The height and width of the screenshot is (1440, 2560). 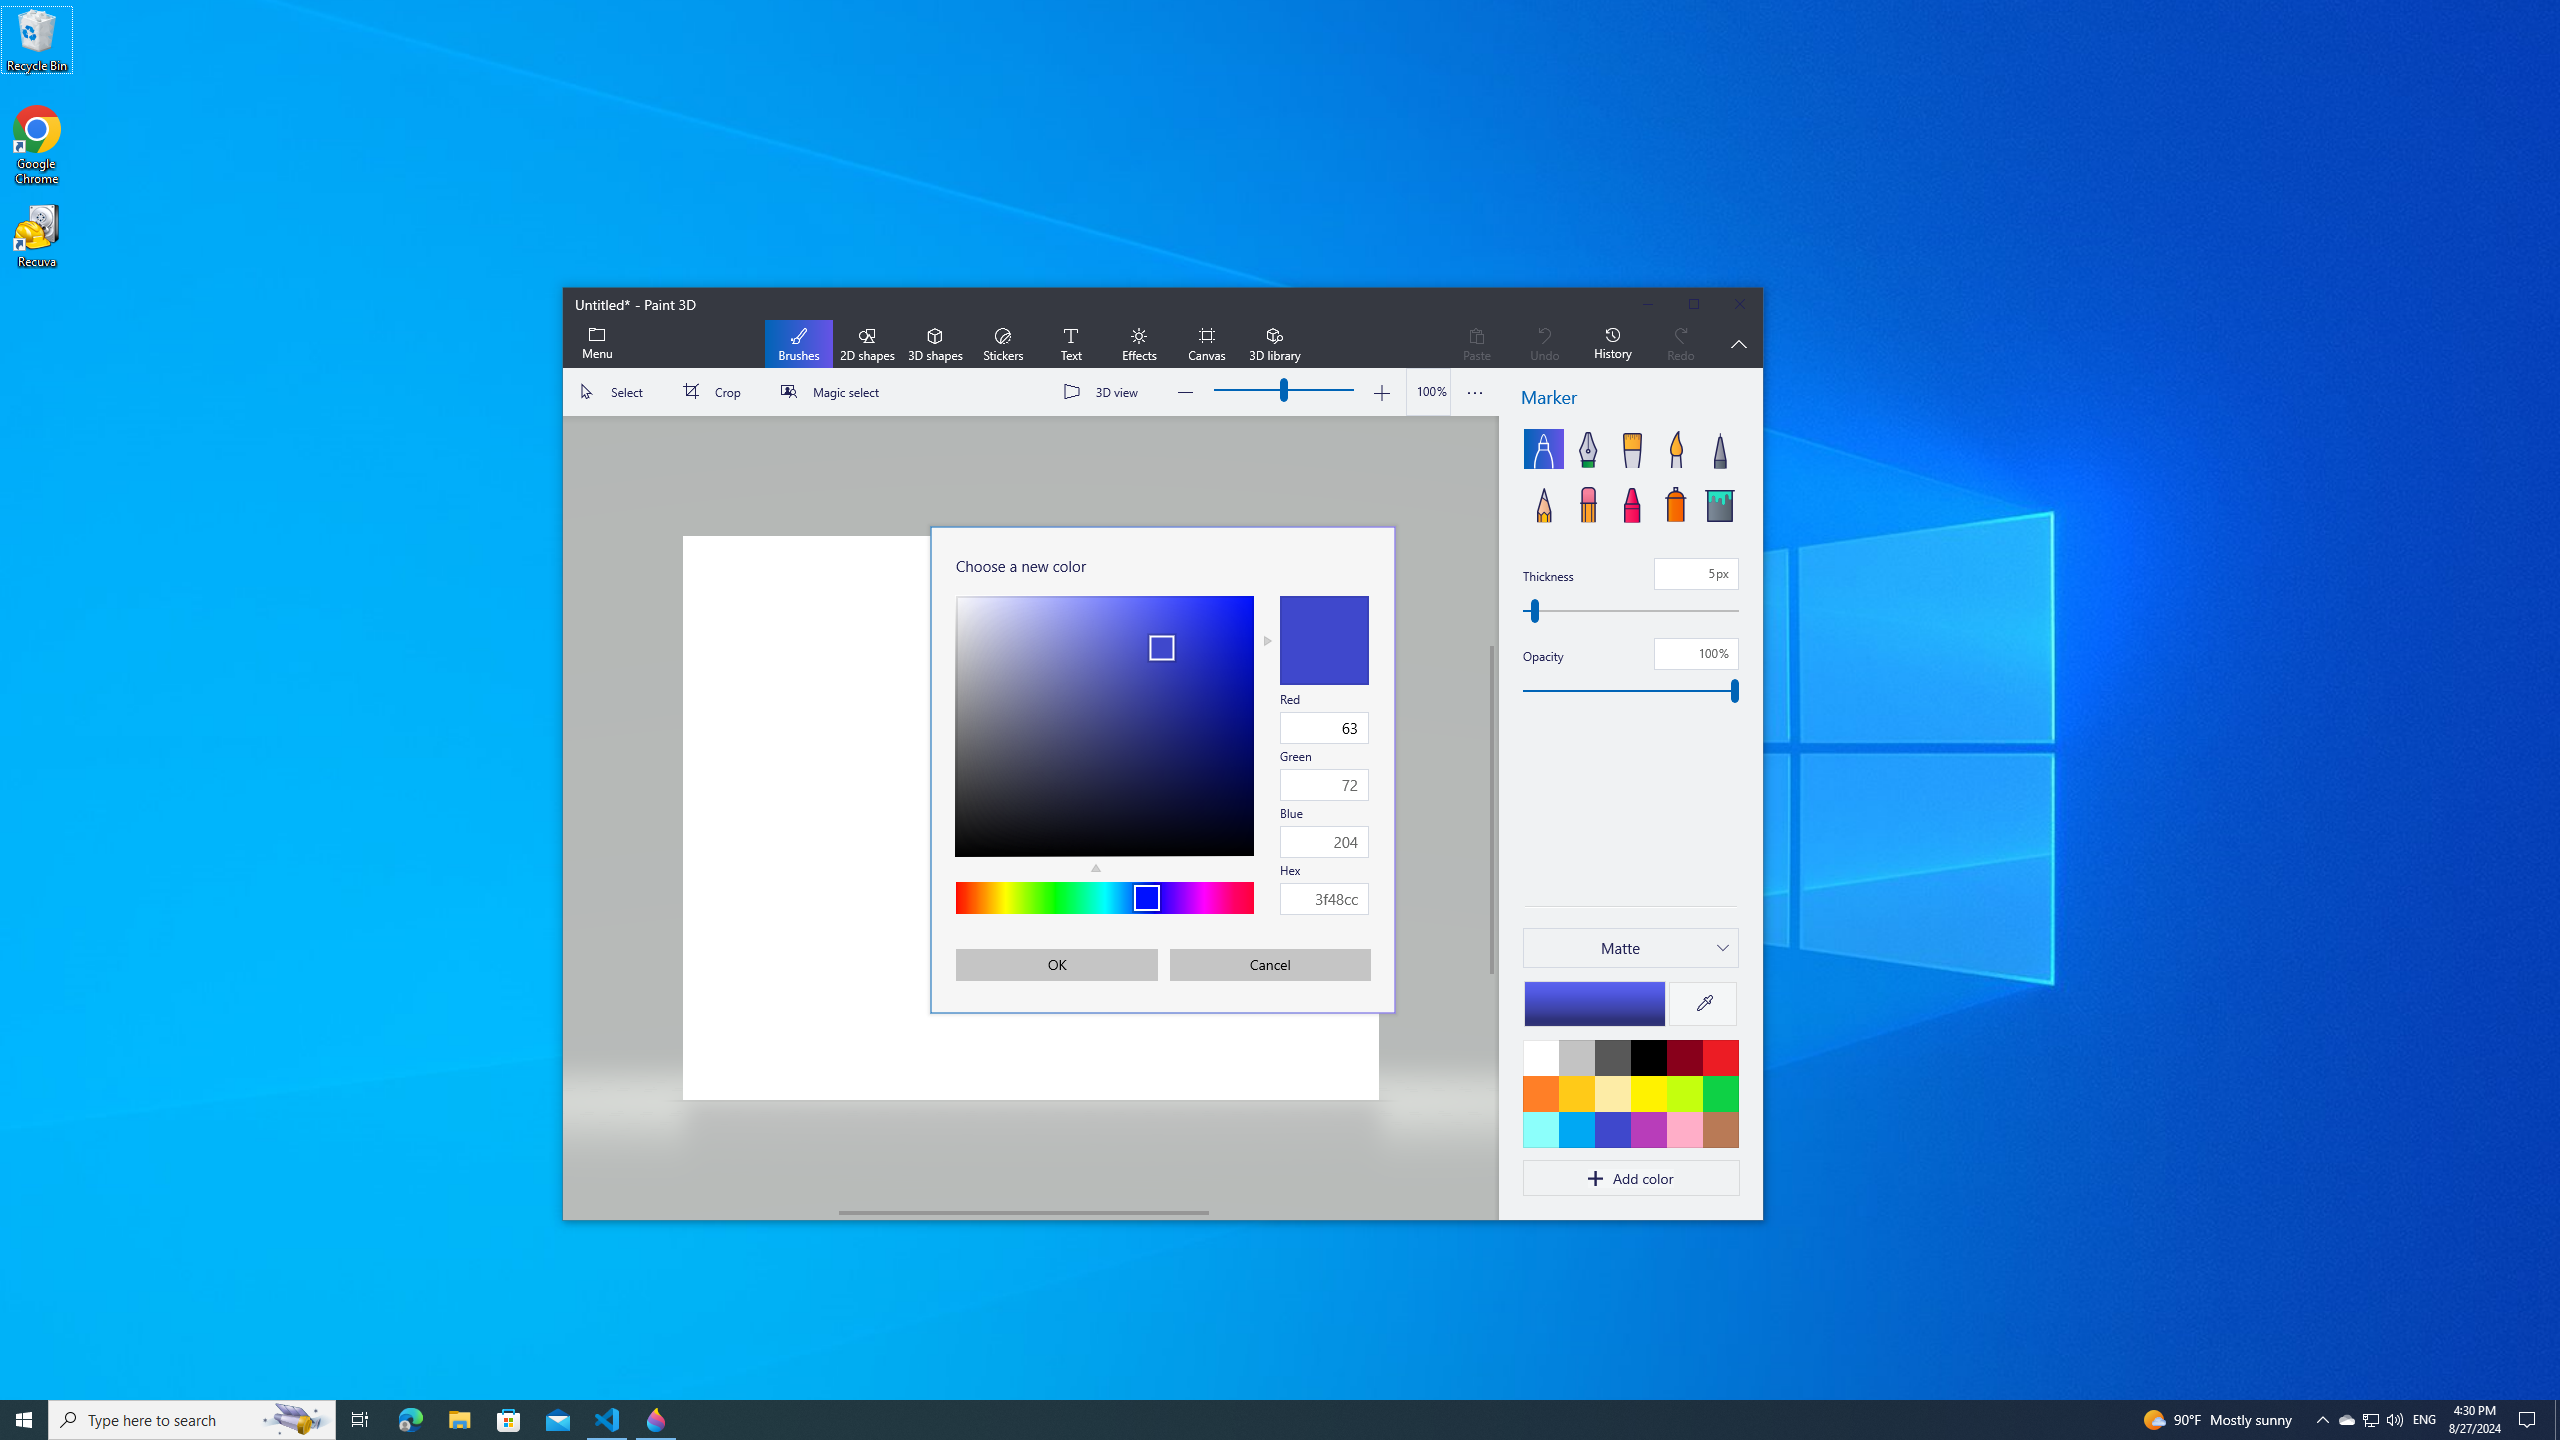 What do you see at coordinates (296, 1420) in the screenshot?
I see `Q2790: 100%` at bounding box center [296, 1420].